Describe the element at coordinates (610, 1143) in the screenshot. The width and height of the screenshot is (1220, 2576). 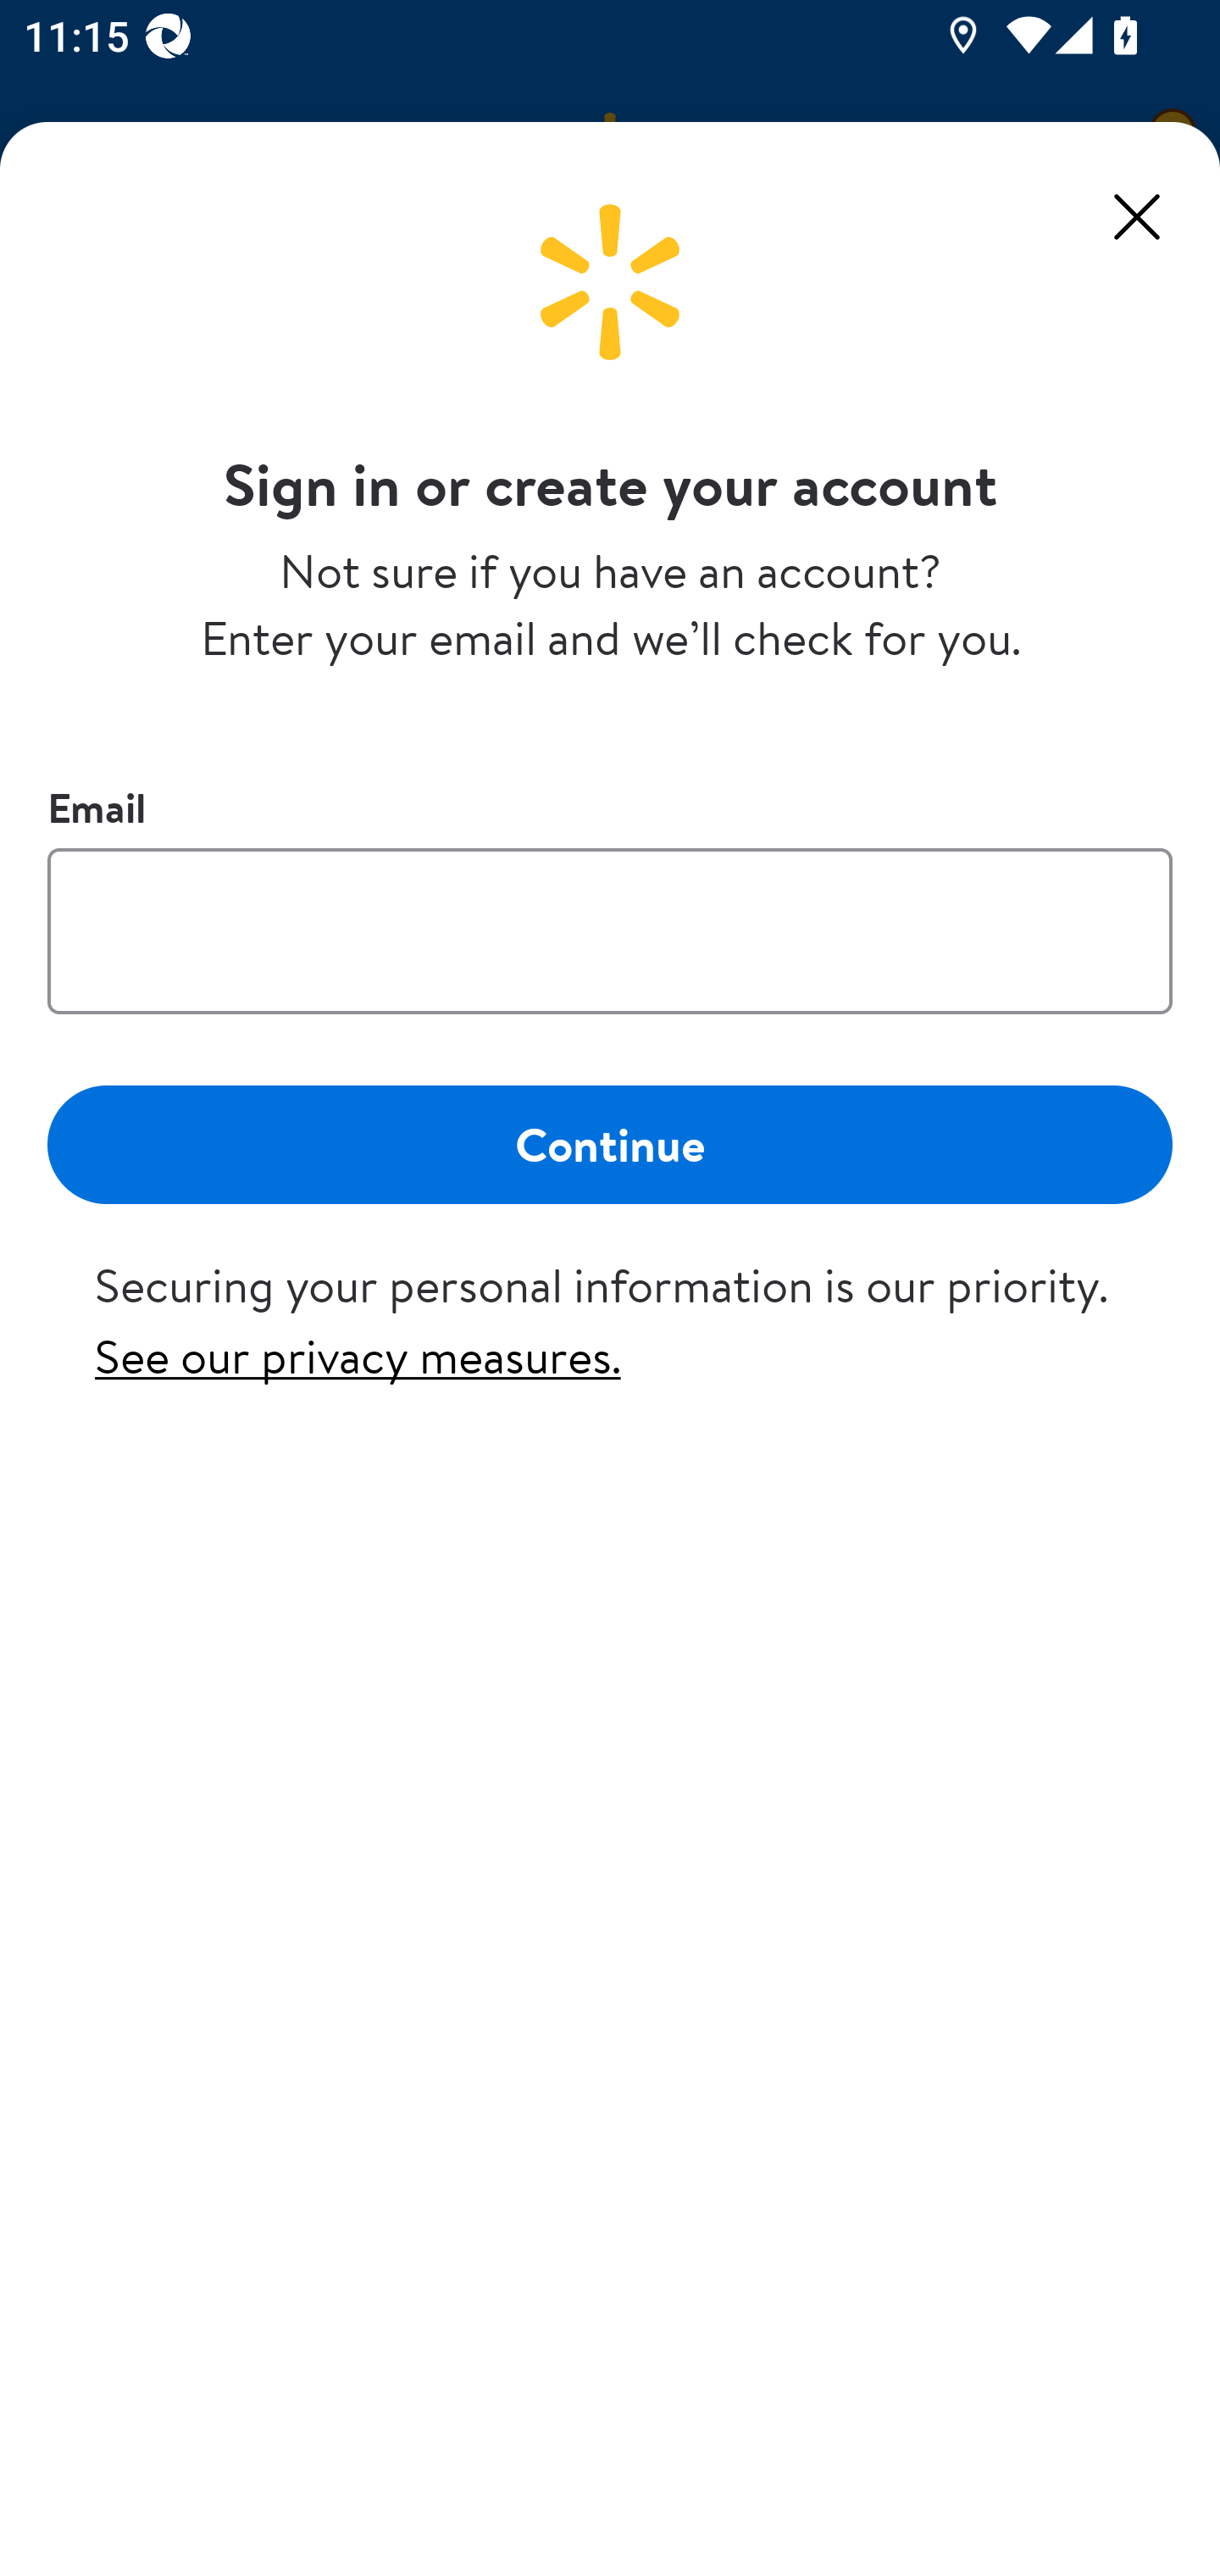
I see `Continue` at that location.